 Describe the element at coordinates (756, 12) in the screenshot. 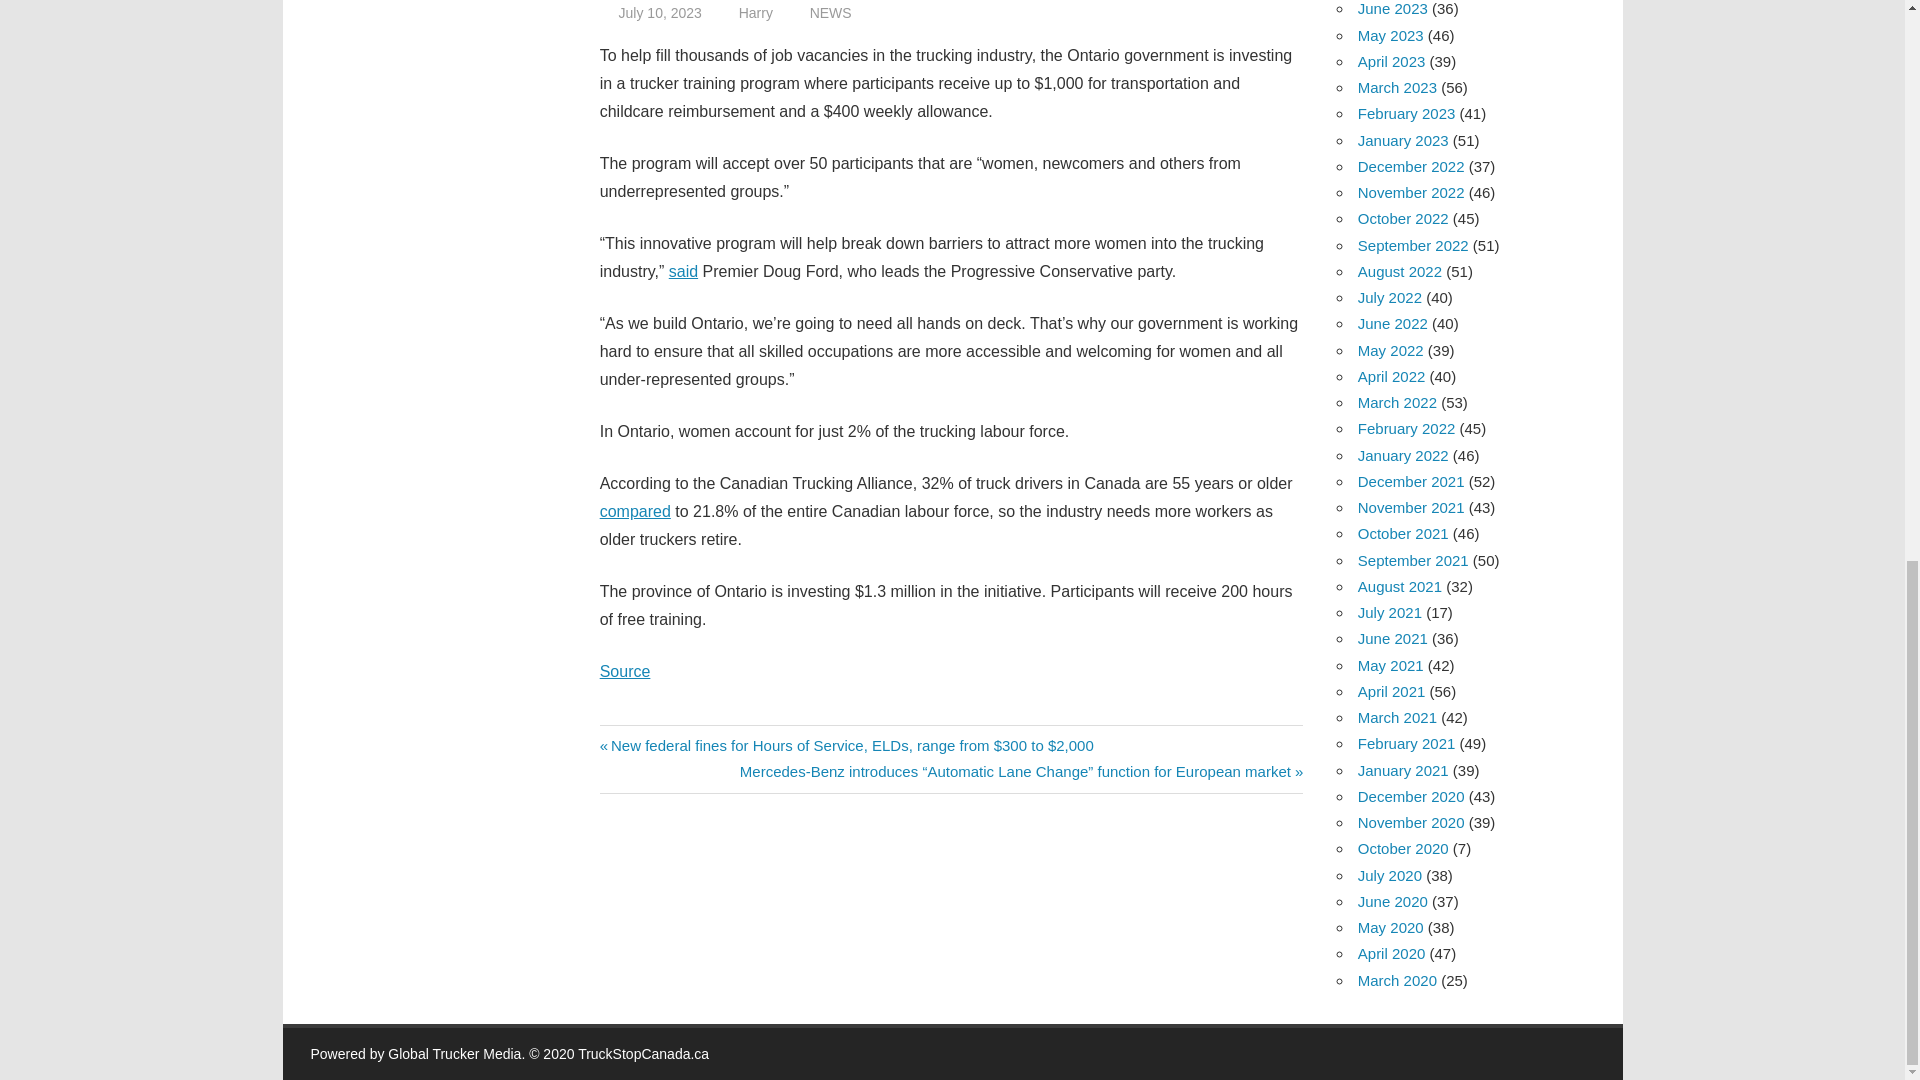

I see `Harry` at that location.